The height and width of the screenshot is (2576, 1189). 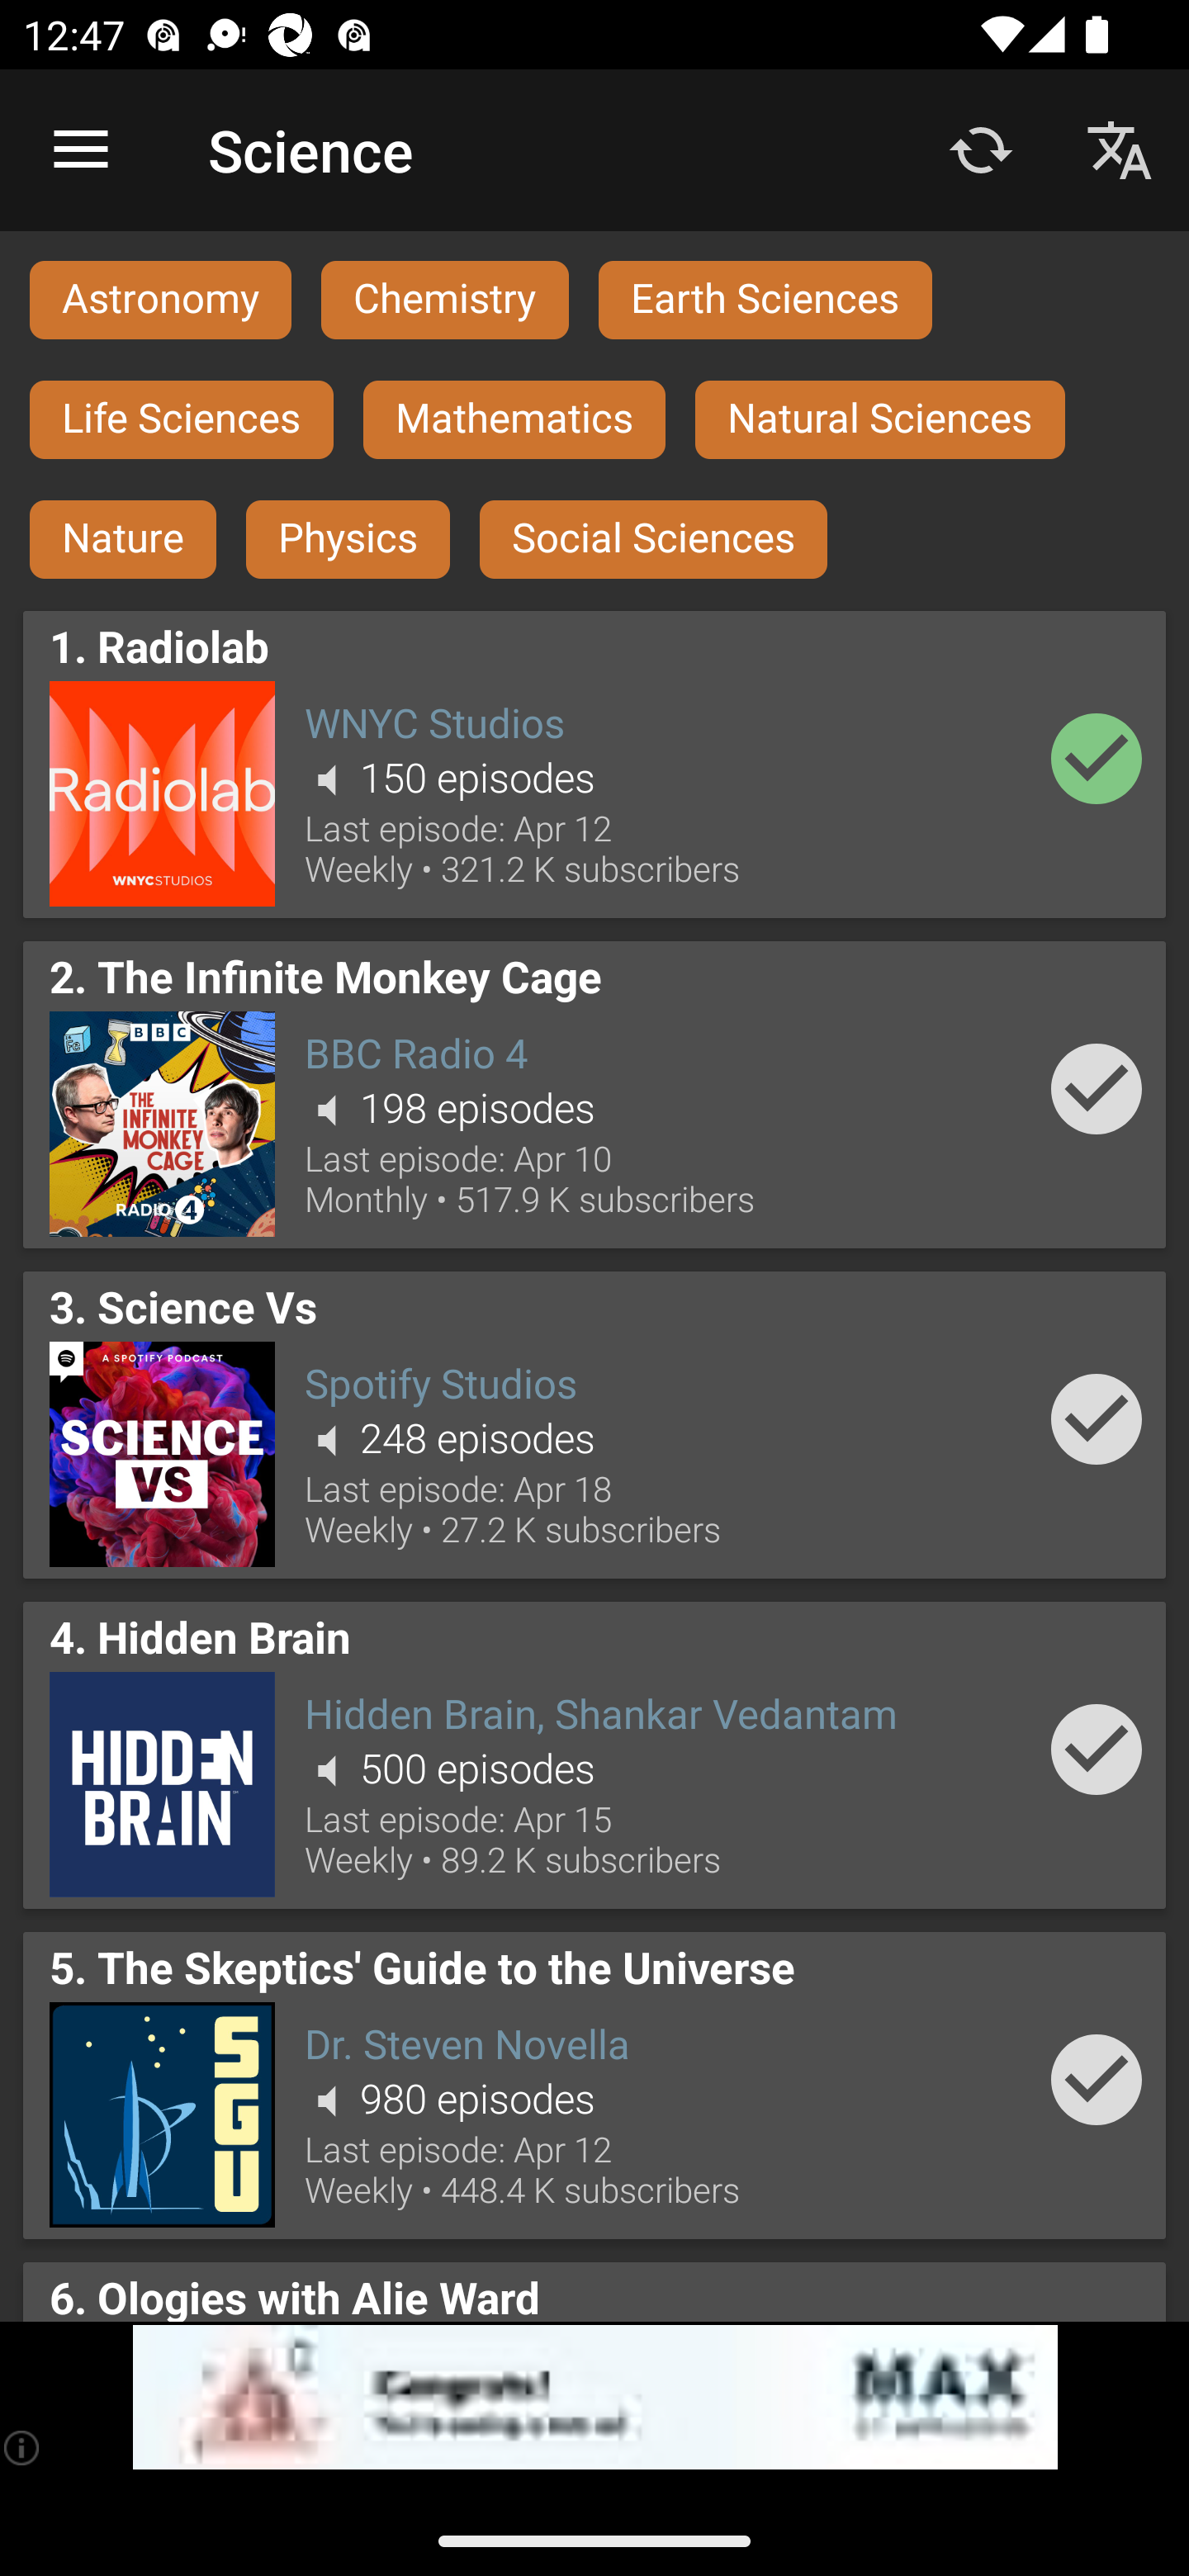 What do you see at coordinates (1120, 149) in the screenshot?
I see `Podcast languages` at bounding box center [1120, 149].